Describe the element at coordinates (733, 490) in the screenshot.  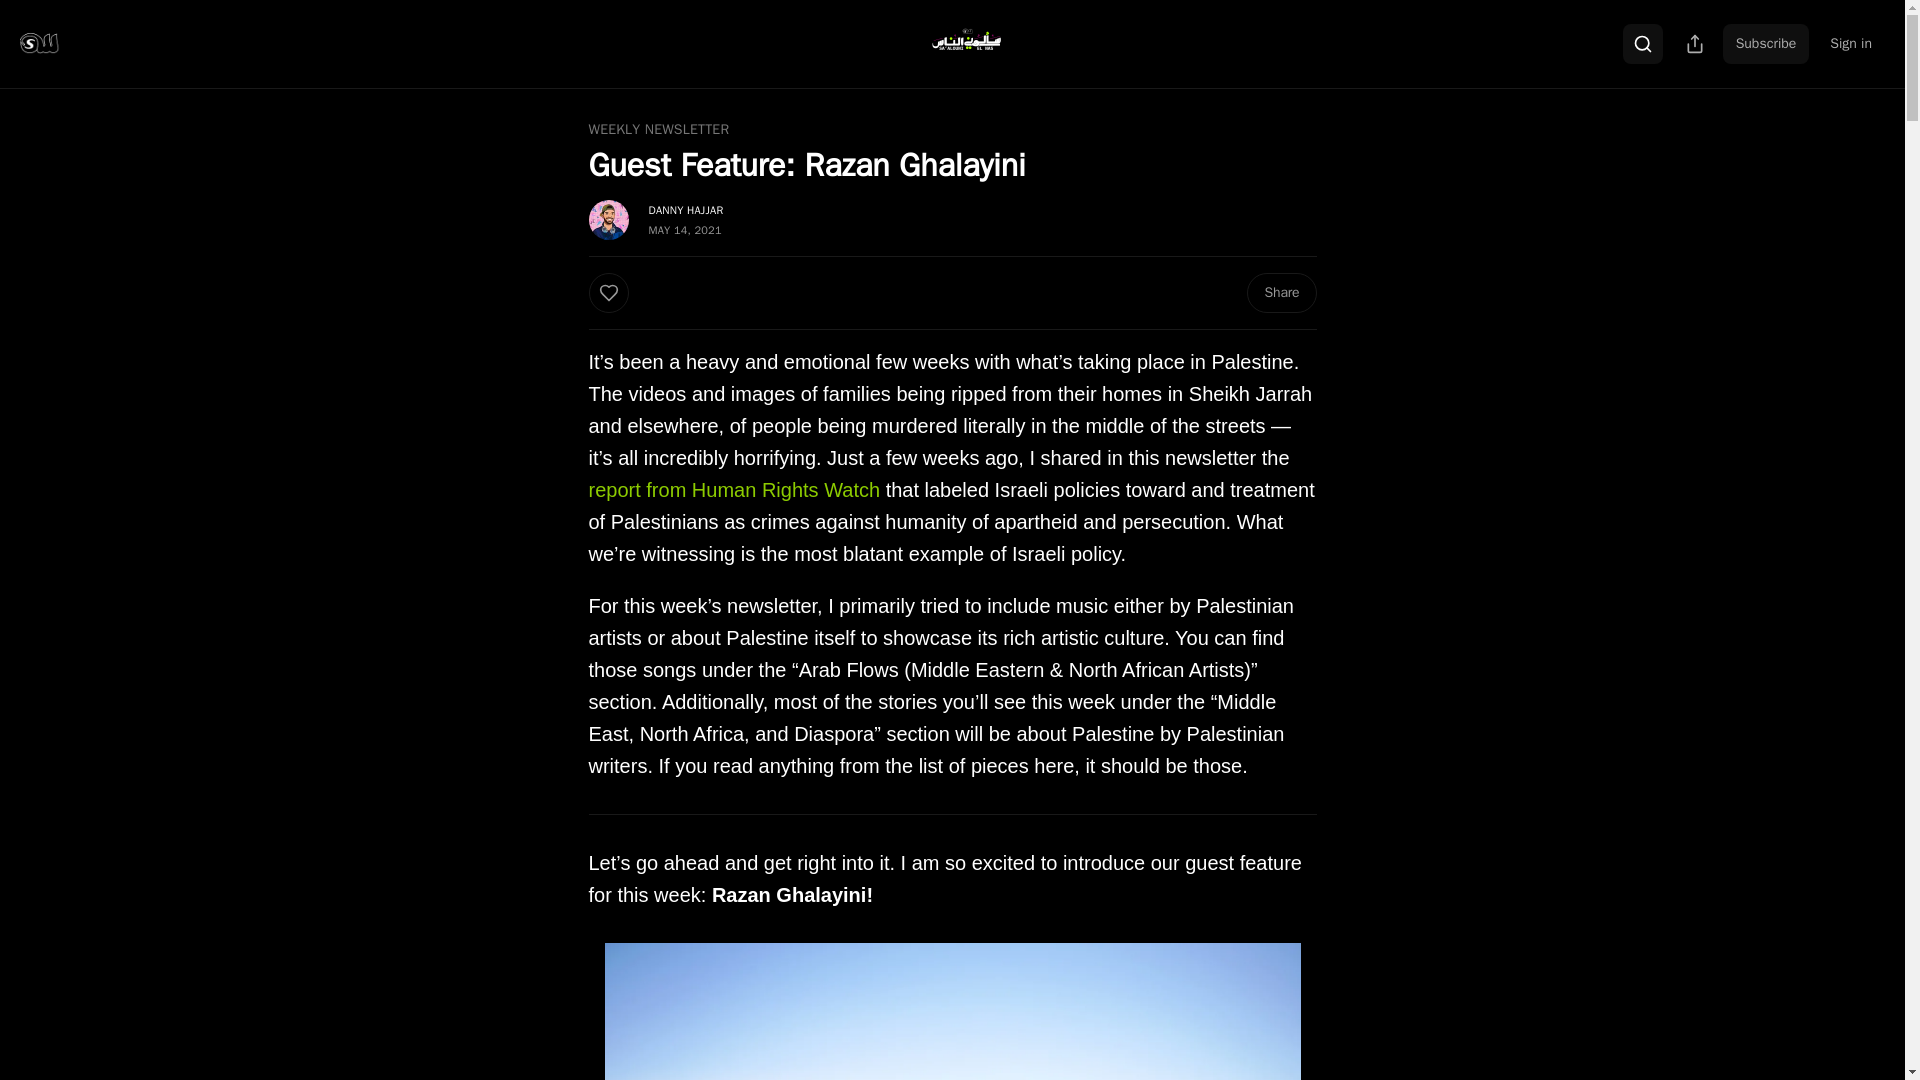
I see `report from Human Rights Watch` at that location.